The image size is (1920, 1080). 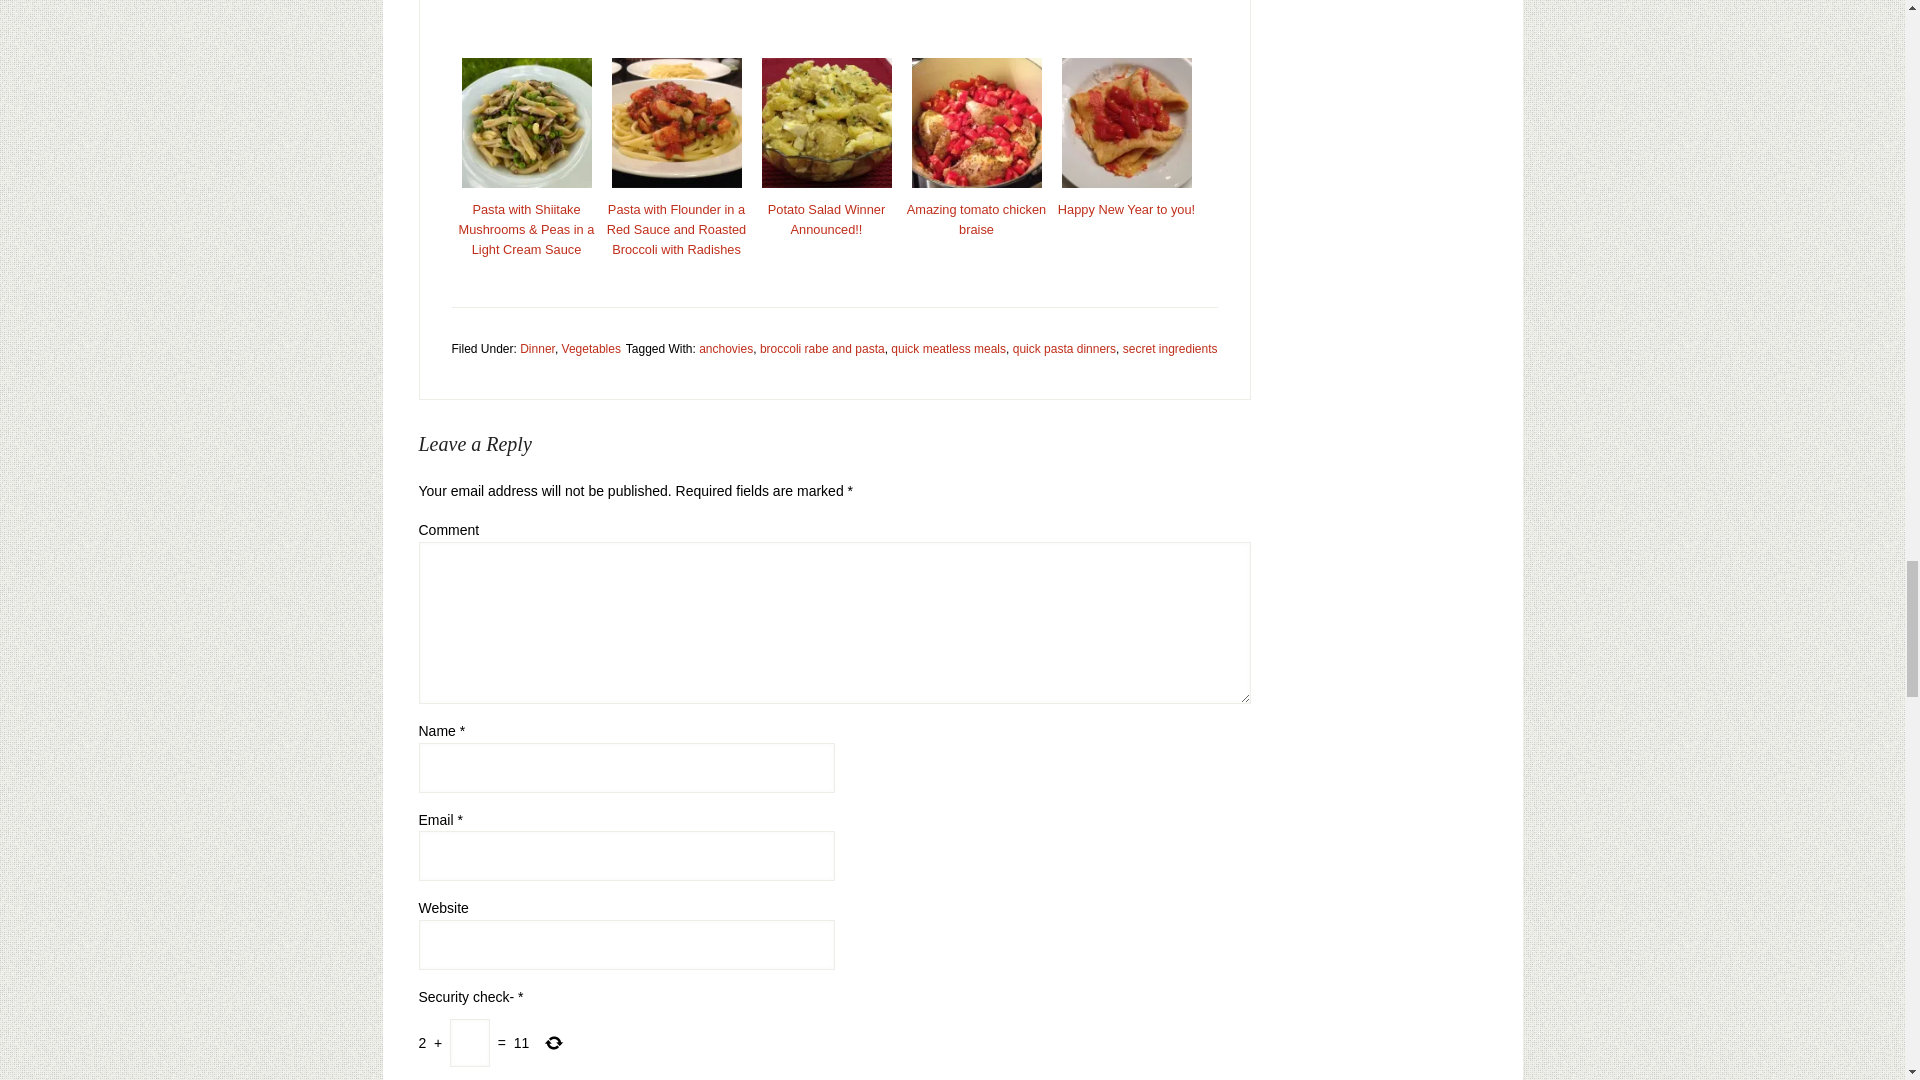 I want to click on Potato Salad Winner Announced!!, so click(x=826, y=218).